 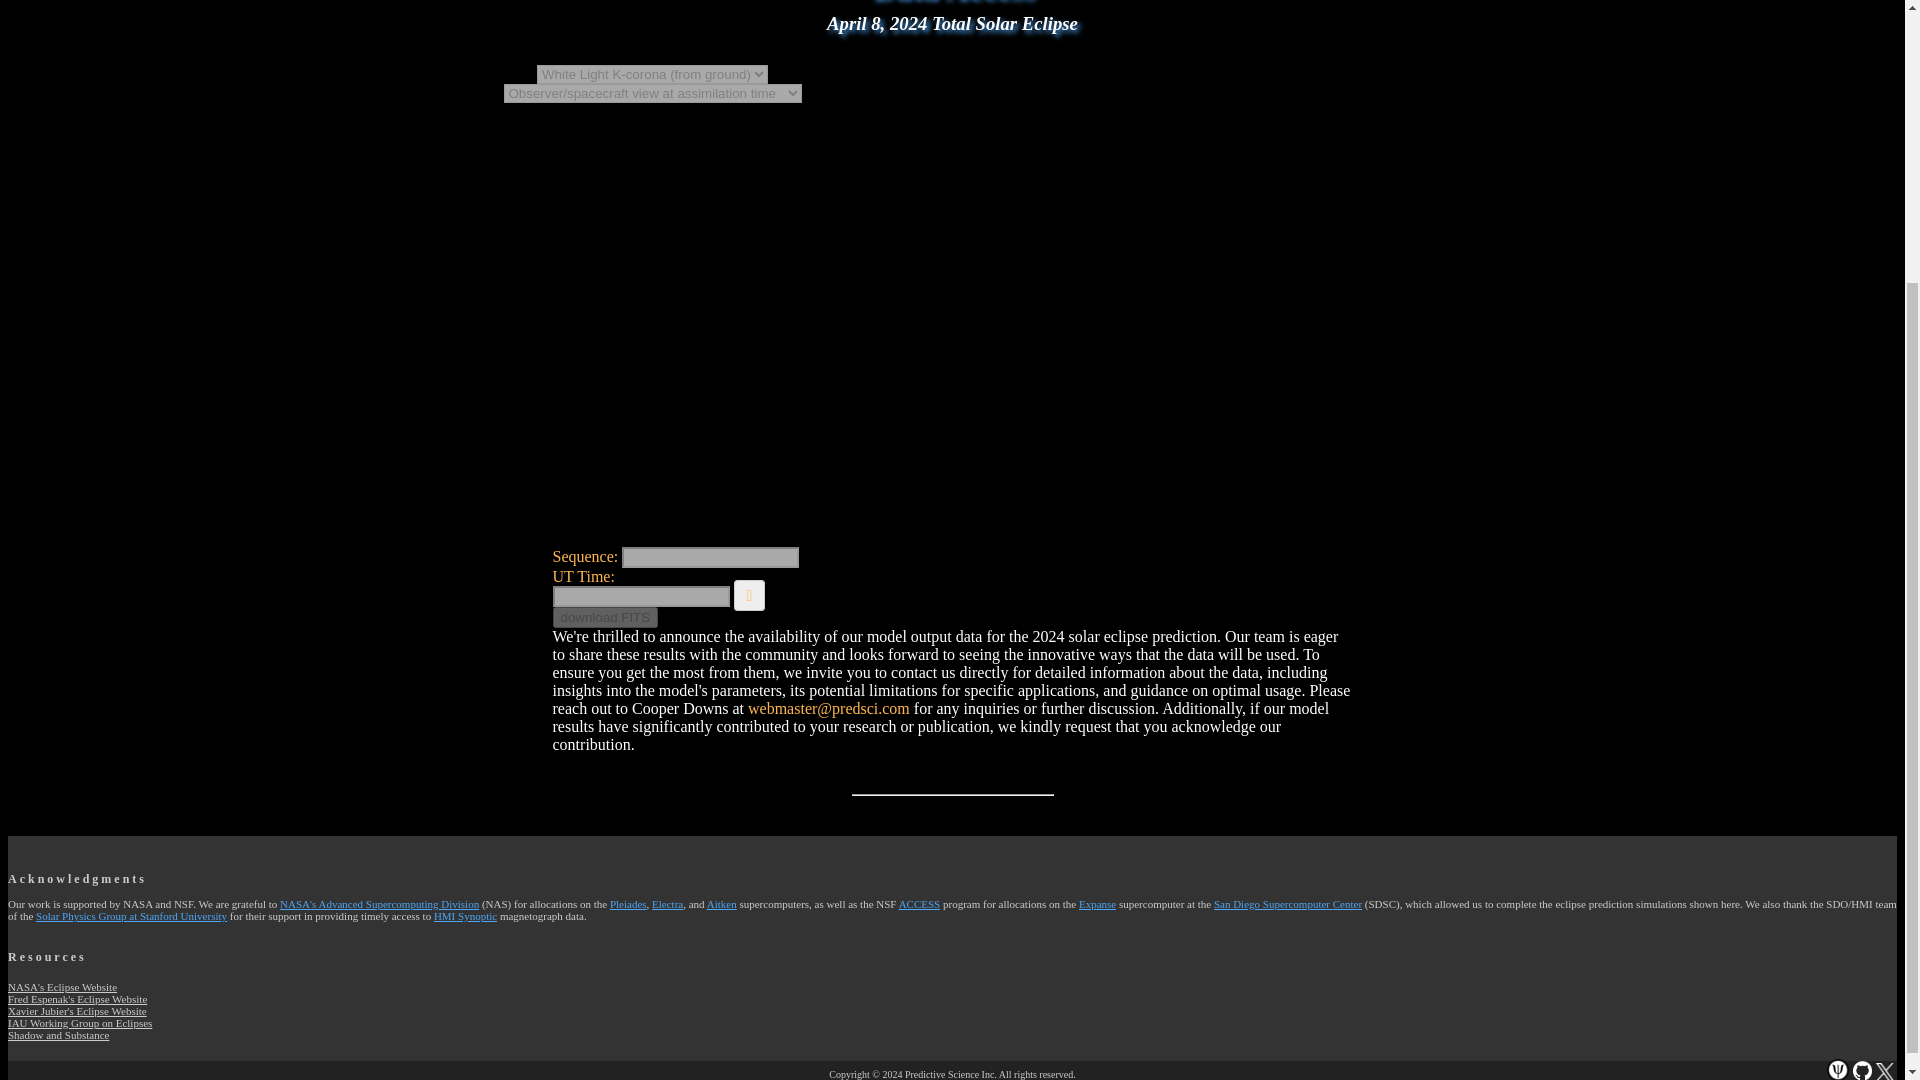 I want to click on Fred Espenak's Eclipse Website, so click(x=77, y=998).